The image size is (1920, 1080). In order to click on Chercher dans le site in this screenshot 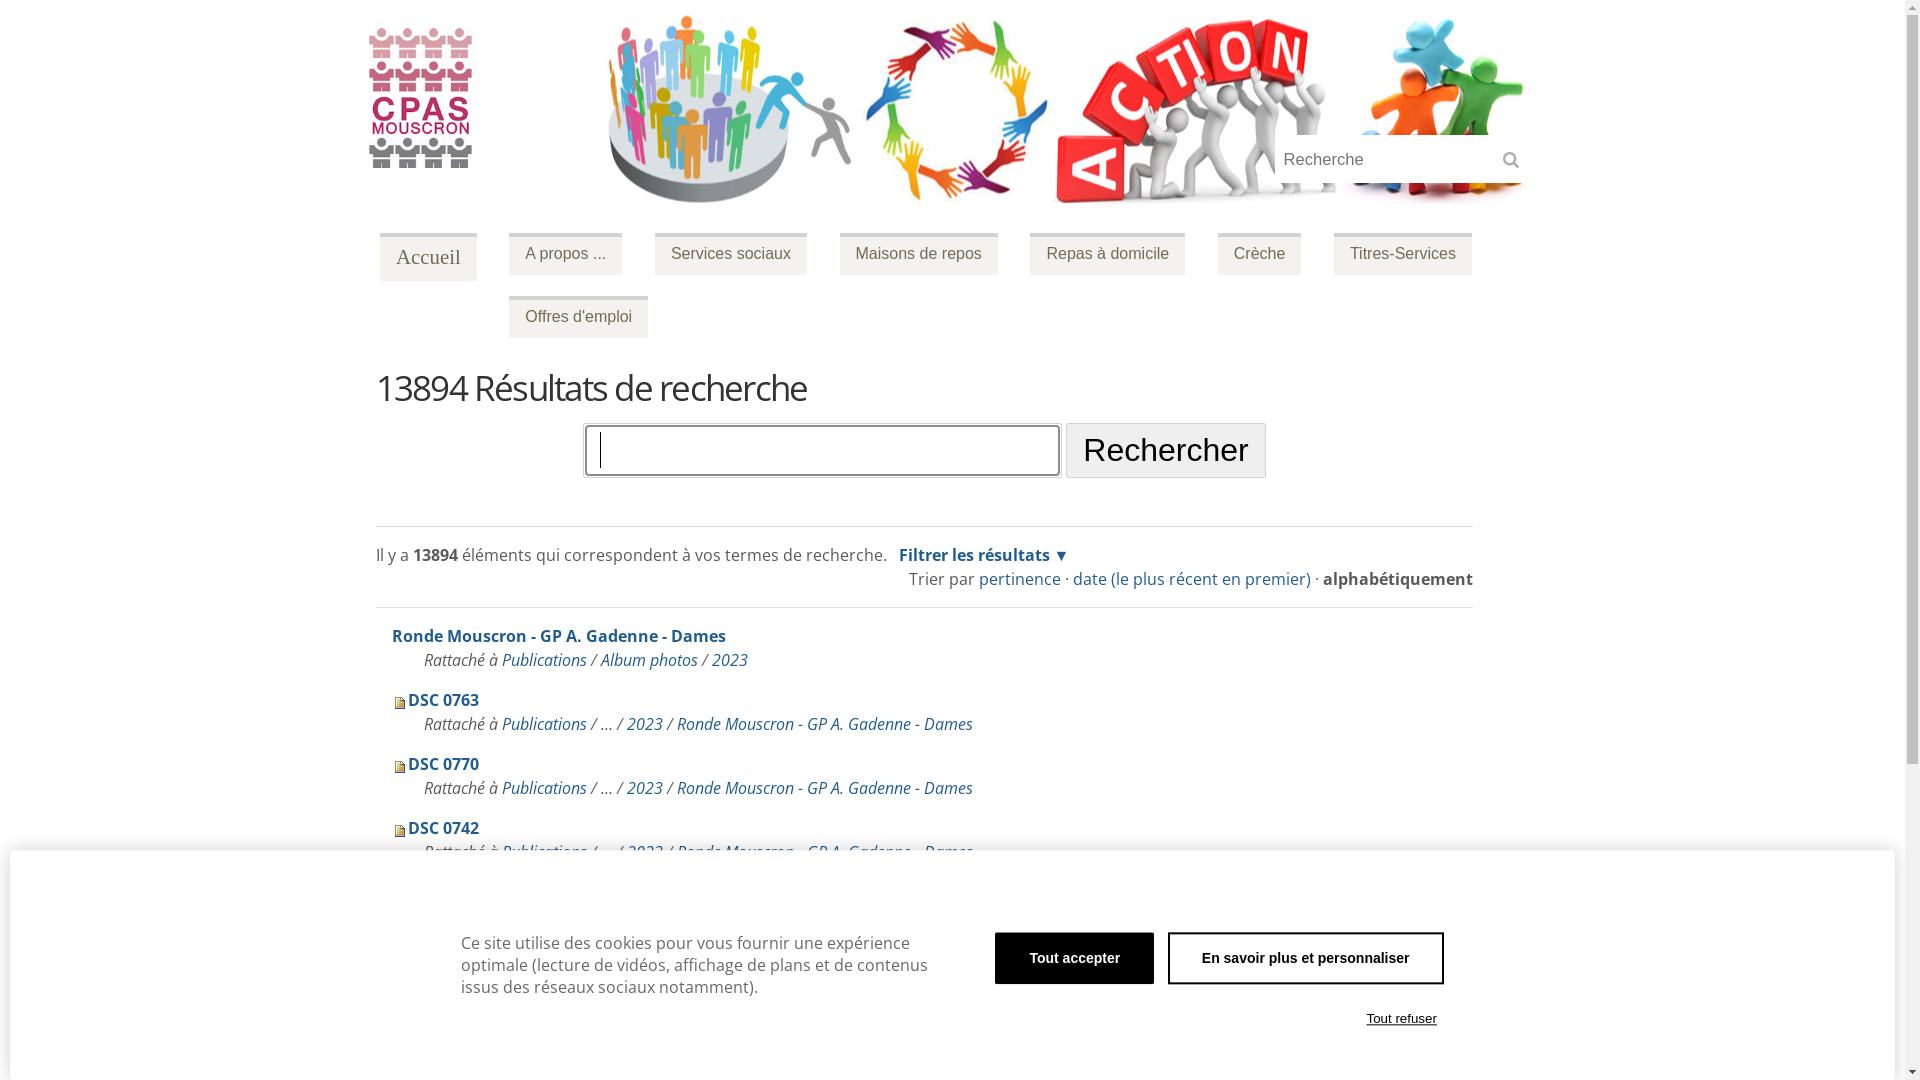, I will do `click(822, 450)`.